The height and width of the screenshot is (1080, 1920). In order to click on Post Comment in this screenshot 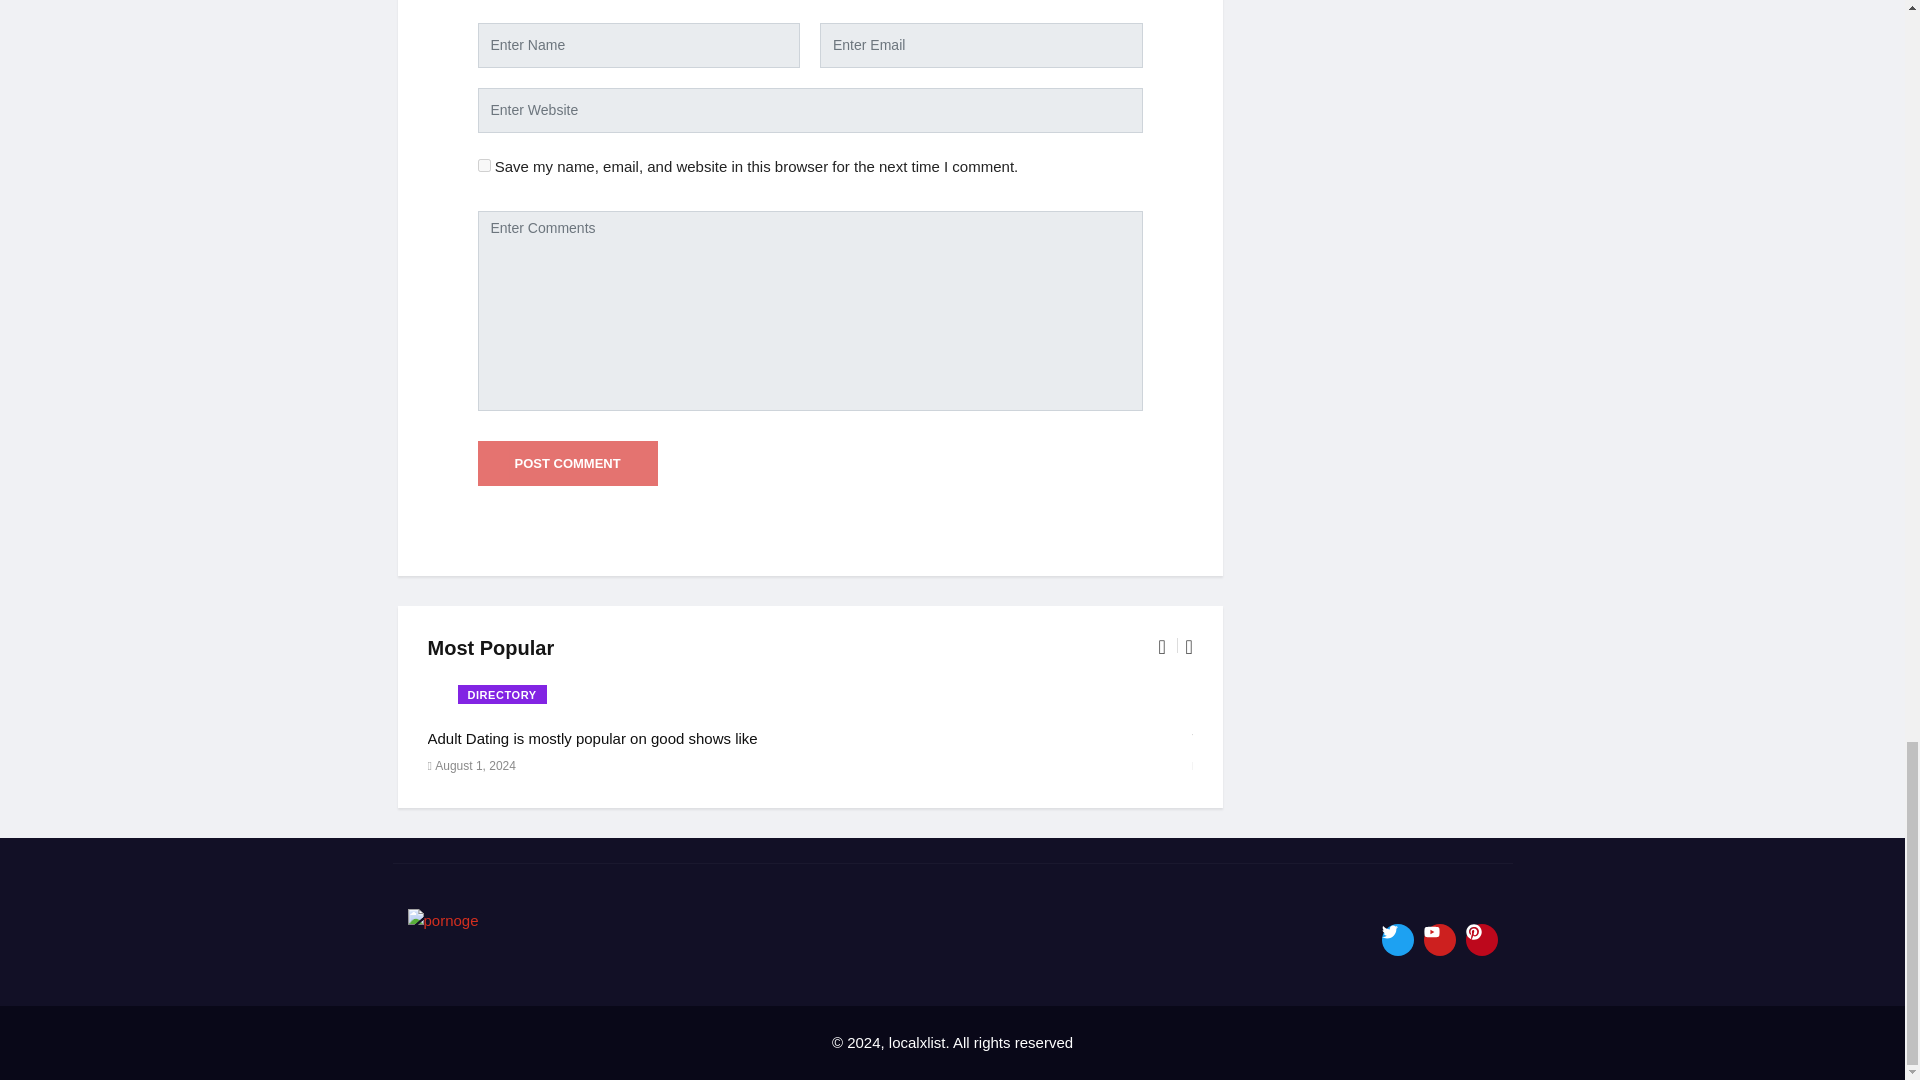, I will do `click(568, 464)`.